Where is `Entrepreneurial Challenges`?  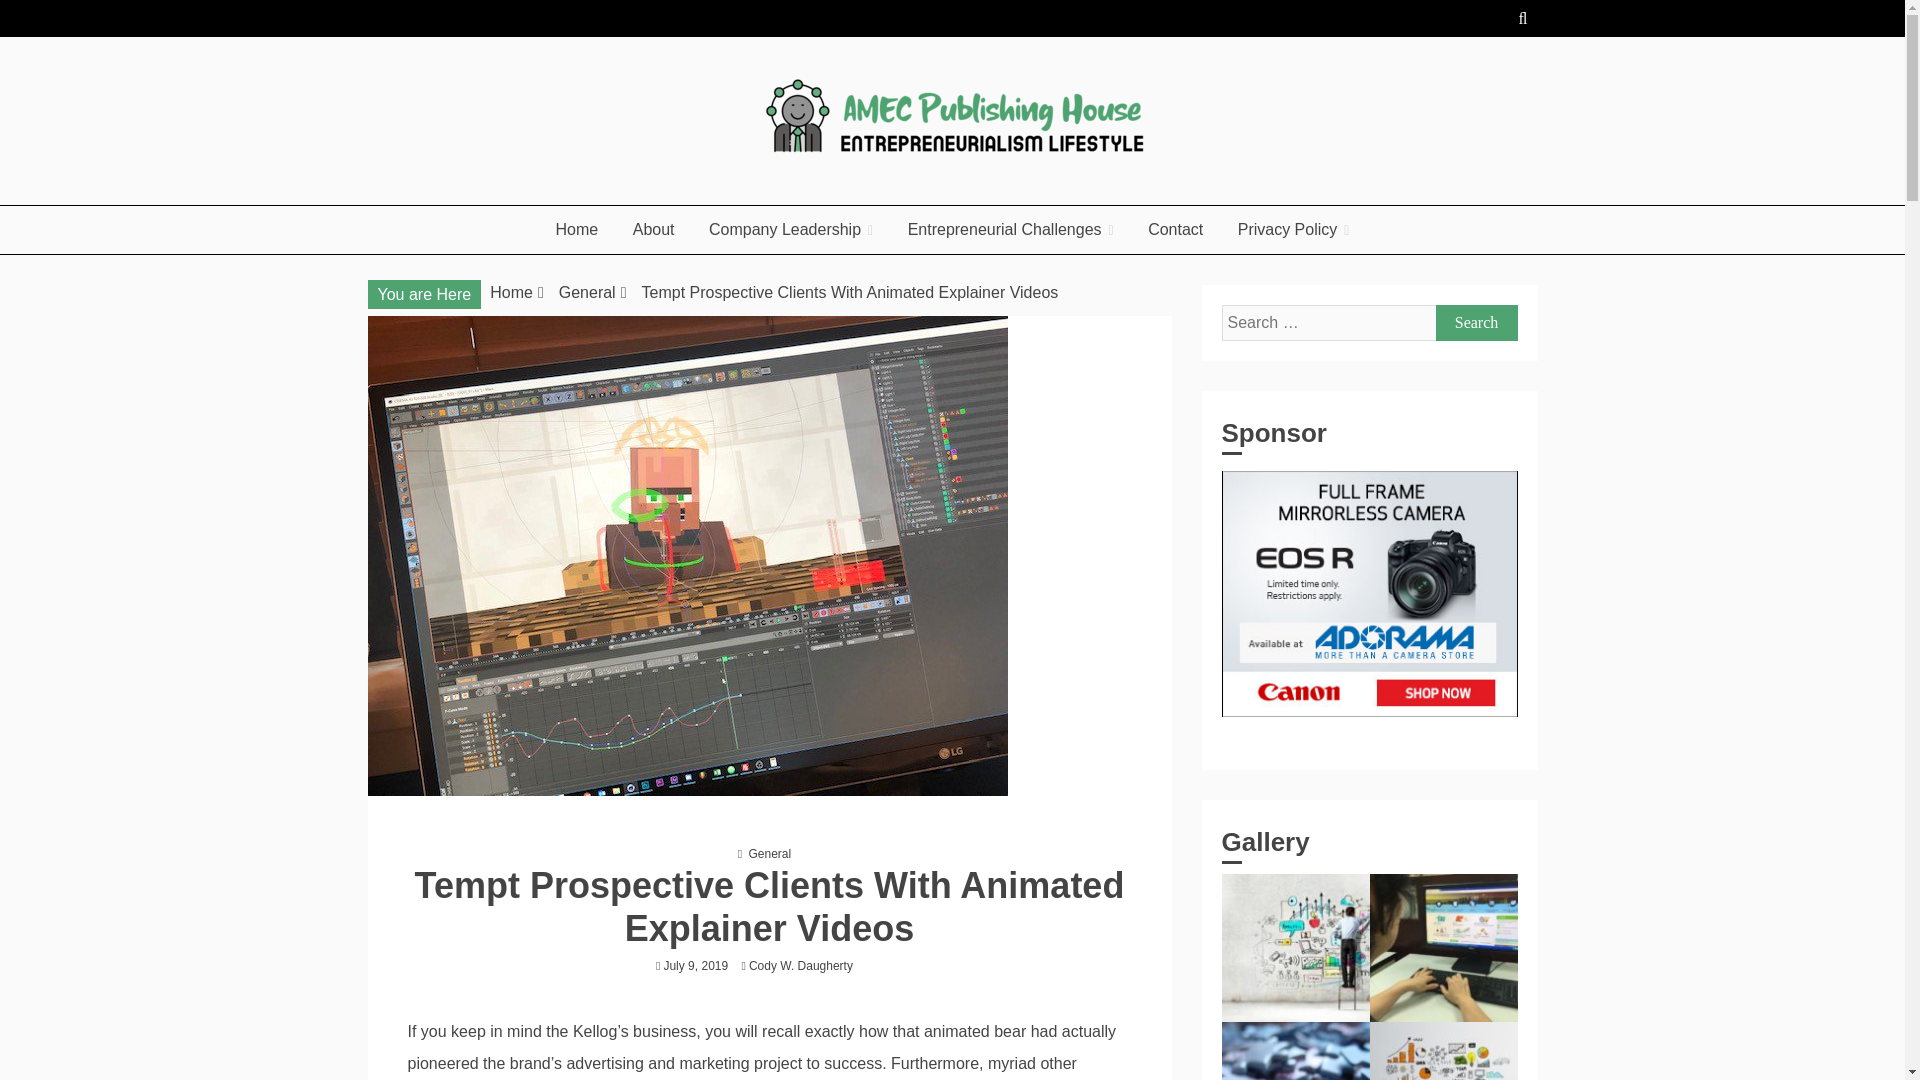 Entrepreneurial Challenges is located at coordinates (1010, 229).